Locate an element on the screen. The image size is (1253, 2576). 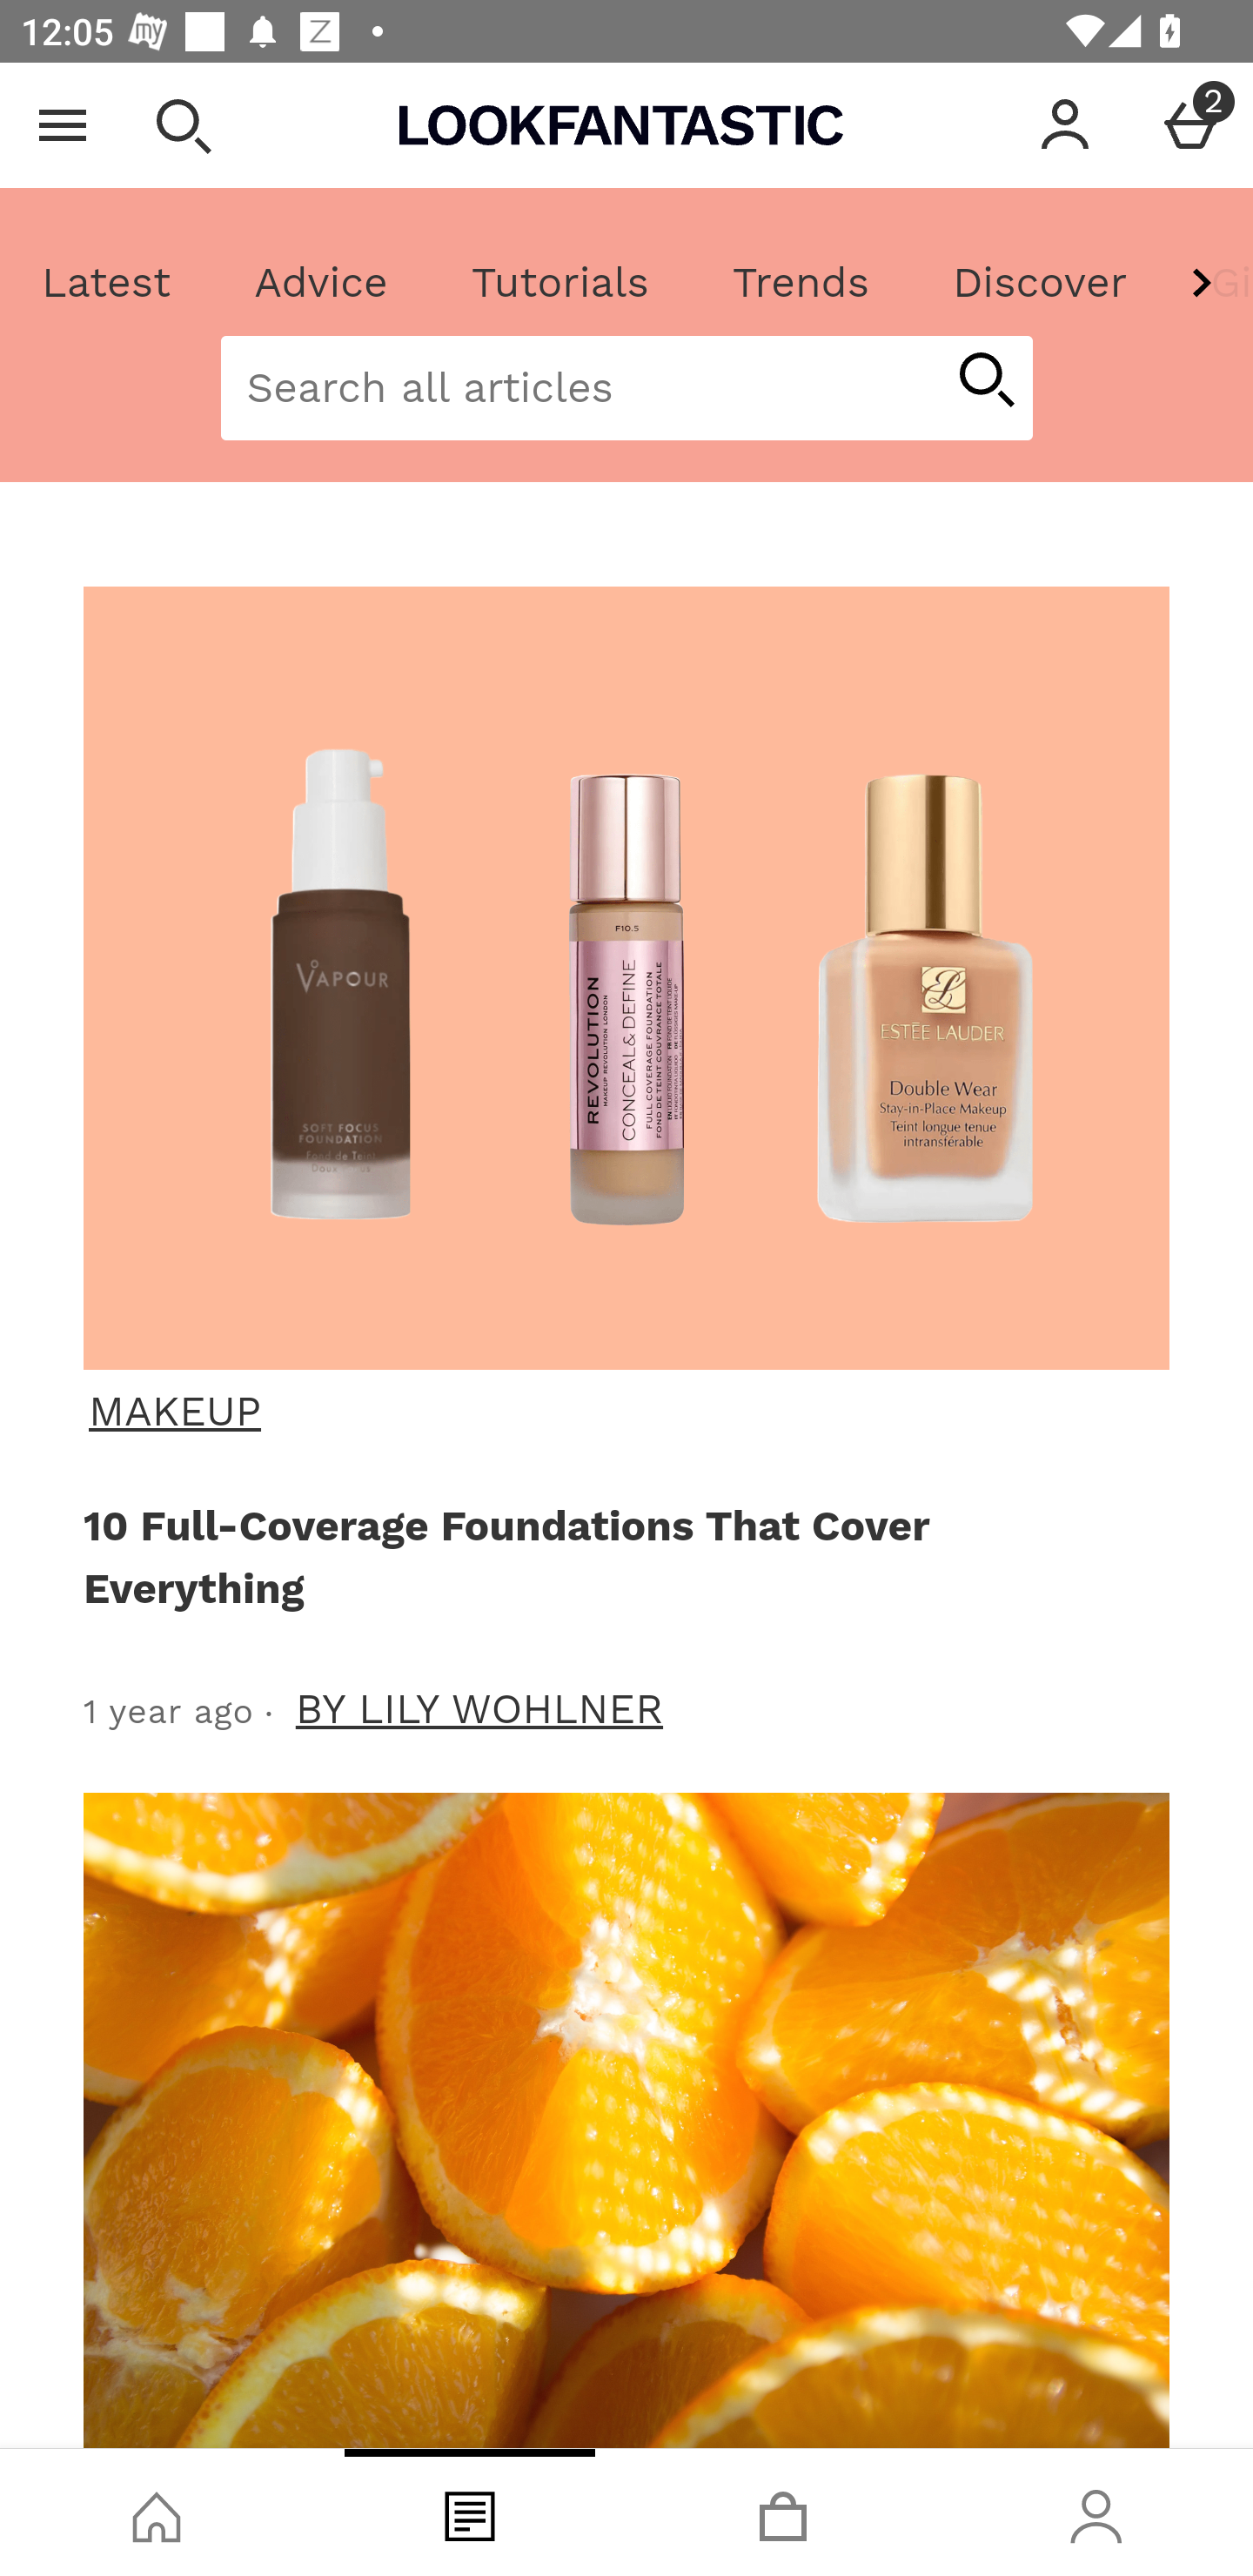
MAKEUP is located at coordinates (623, 1412).